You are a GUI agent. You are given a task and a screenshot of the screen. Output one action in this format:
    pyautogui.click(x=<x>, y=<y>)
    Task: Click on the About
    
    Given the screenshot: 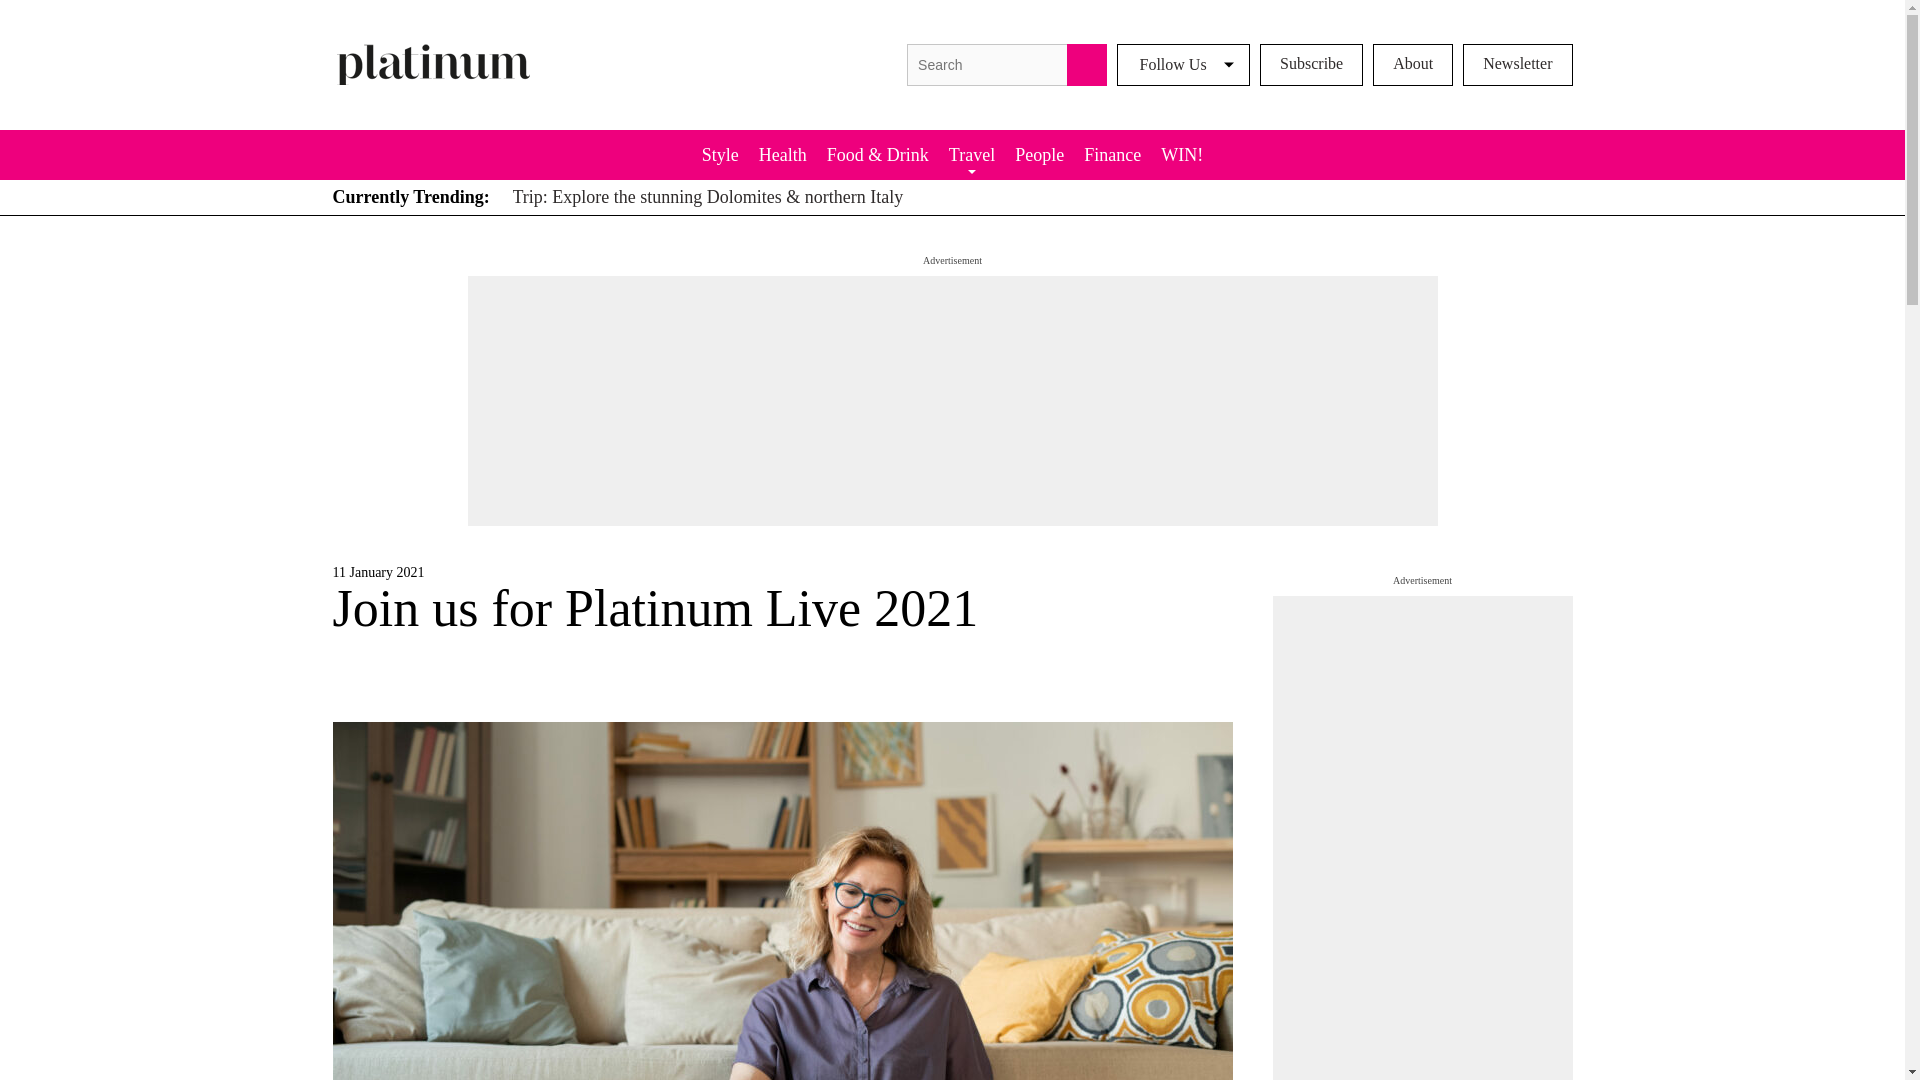 What is the action you would take?
    pyautogui.click(x=1412, y=65)
    